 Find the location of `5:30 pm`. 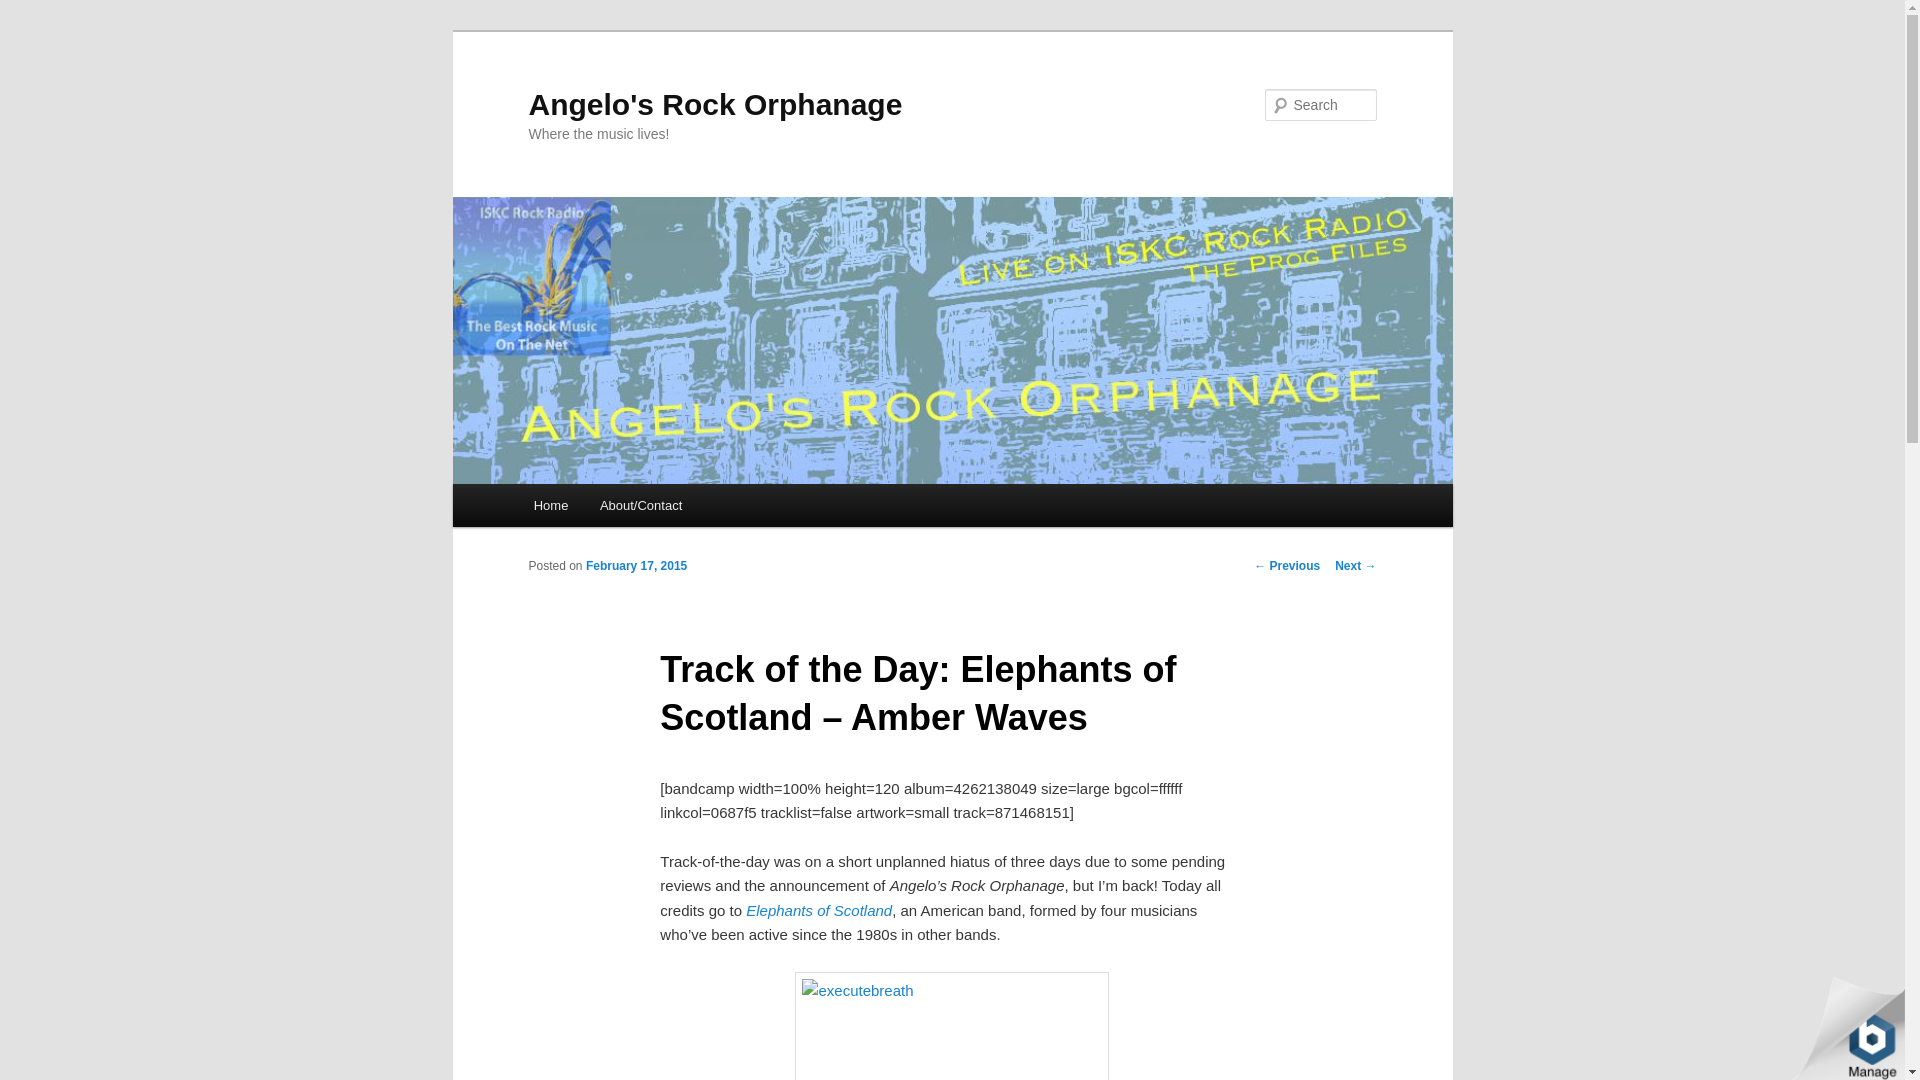

5:30 pm is located at coordinates (636, 566).